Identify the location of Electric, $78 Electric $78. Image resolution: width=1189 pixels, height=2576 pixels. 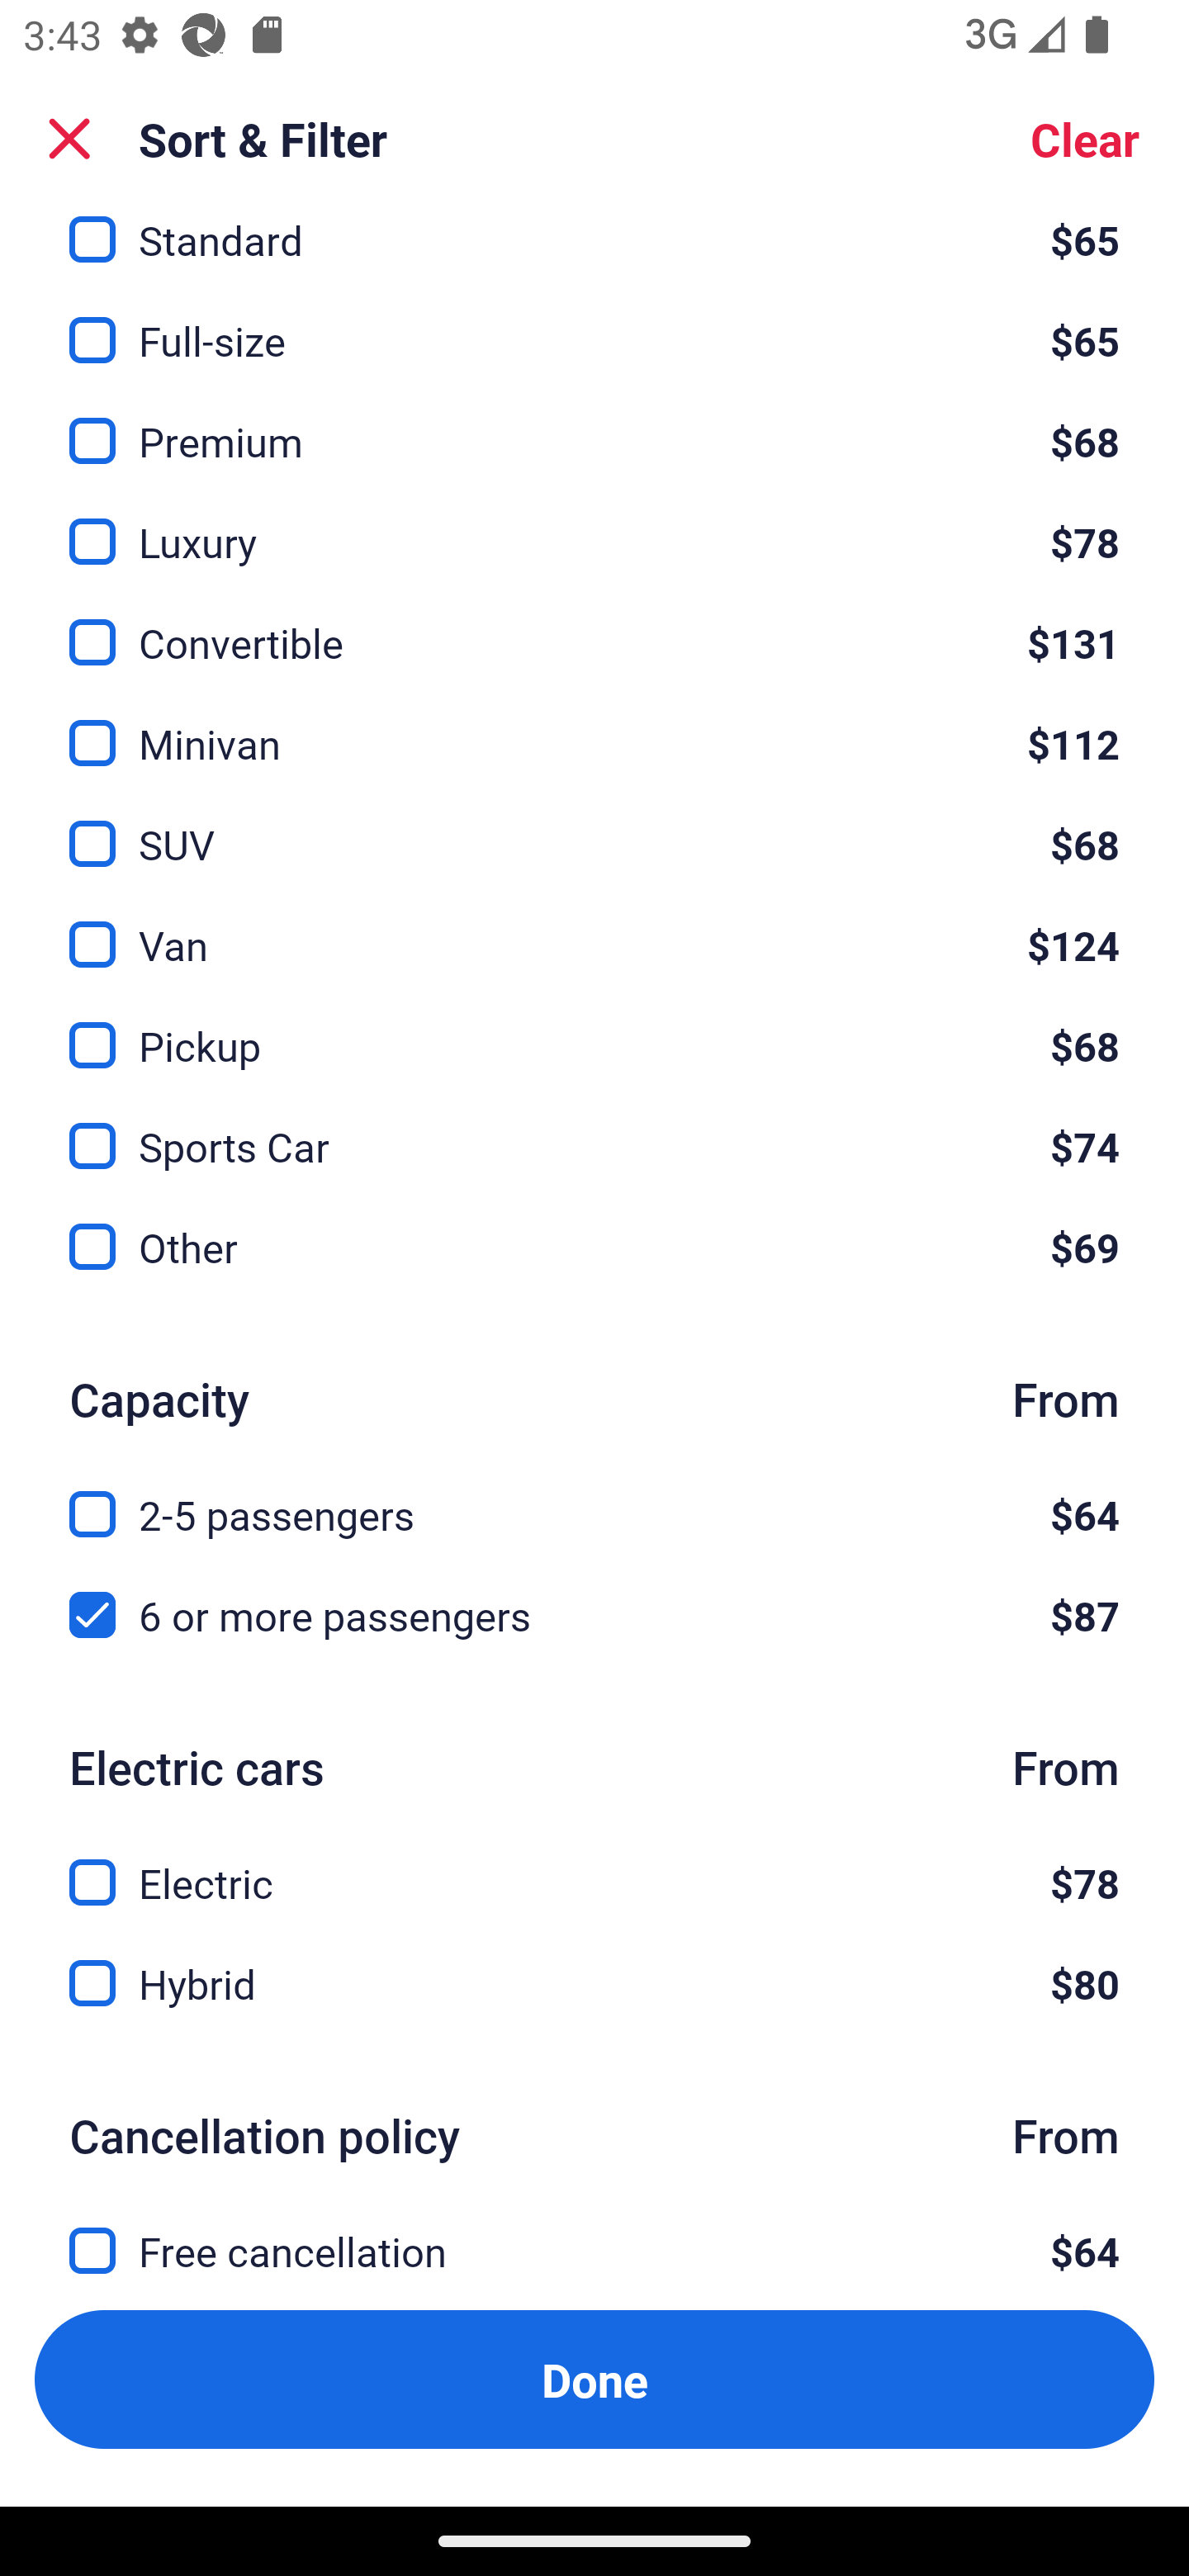
(594, 1863).